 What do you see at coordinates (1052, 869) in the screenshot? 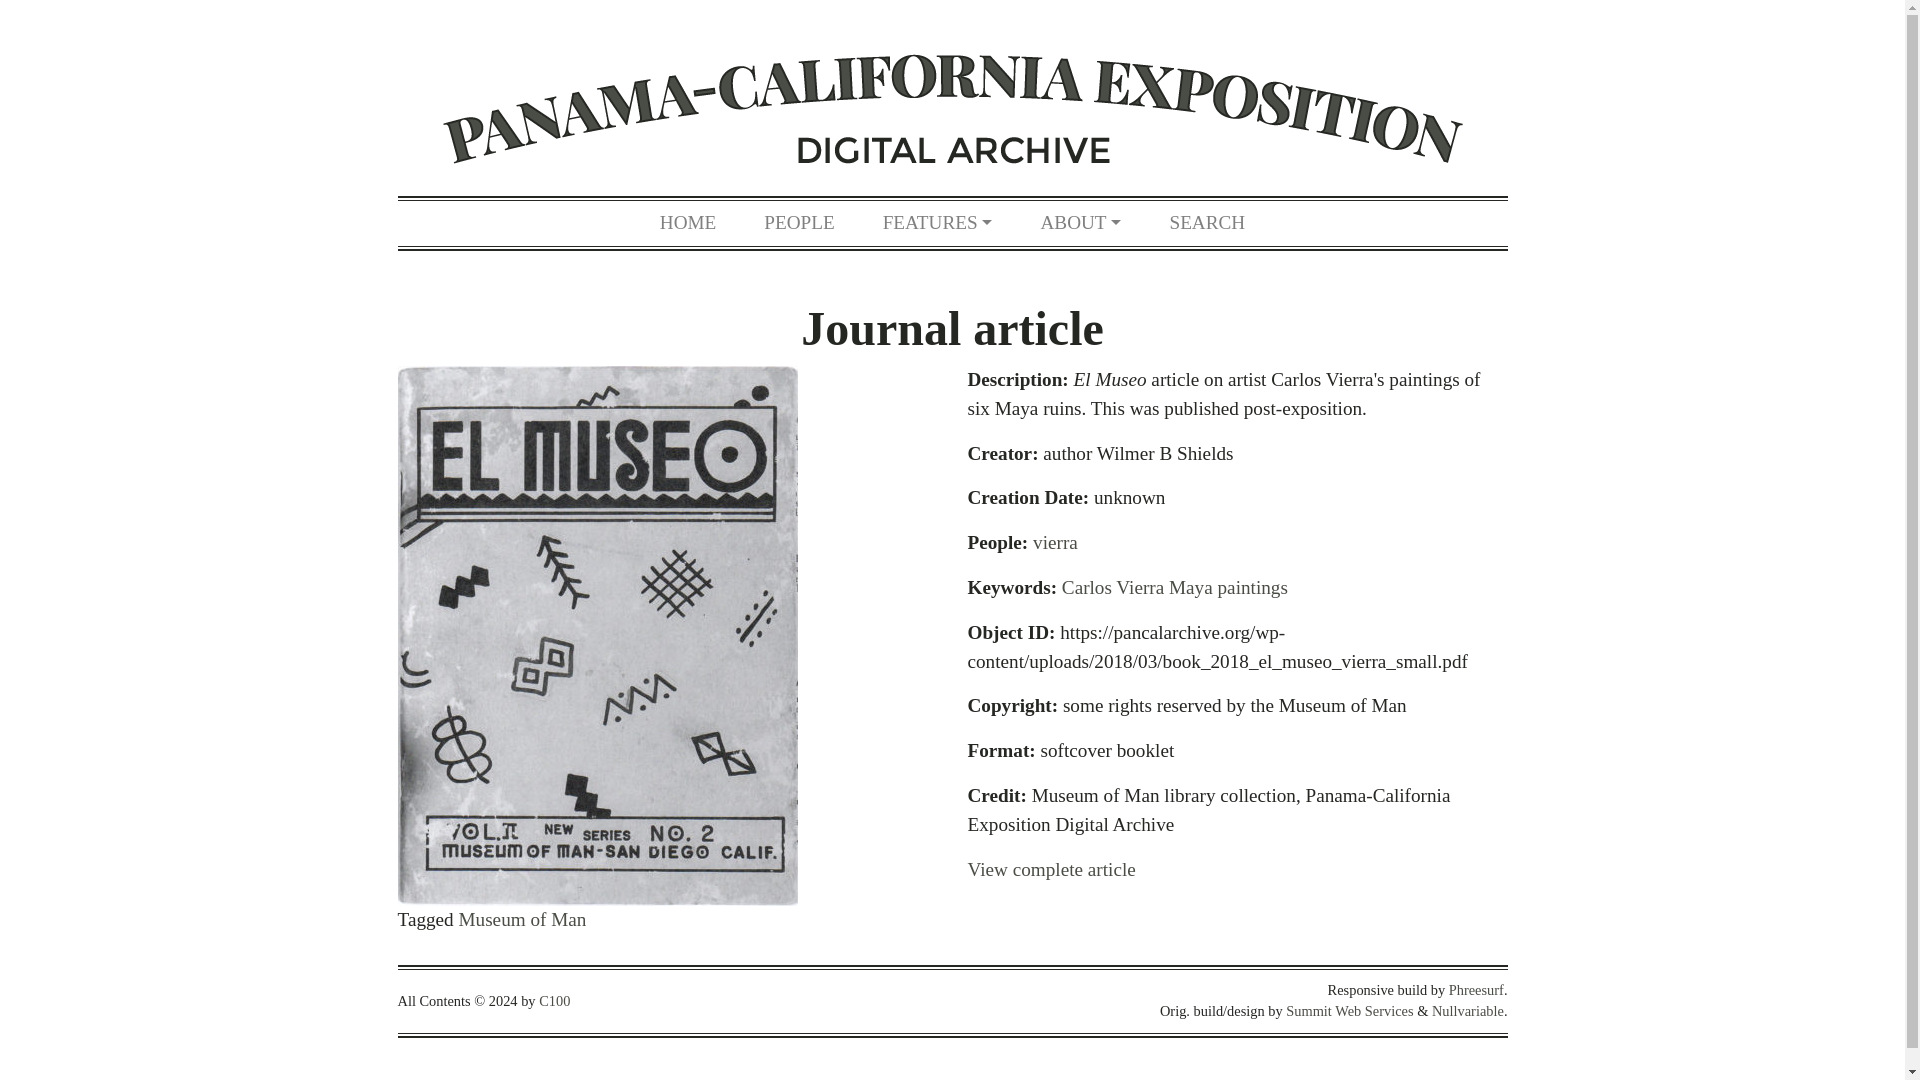
I see `View complete article` at bounding box center [1052, 869].